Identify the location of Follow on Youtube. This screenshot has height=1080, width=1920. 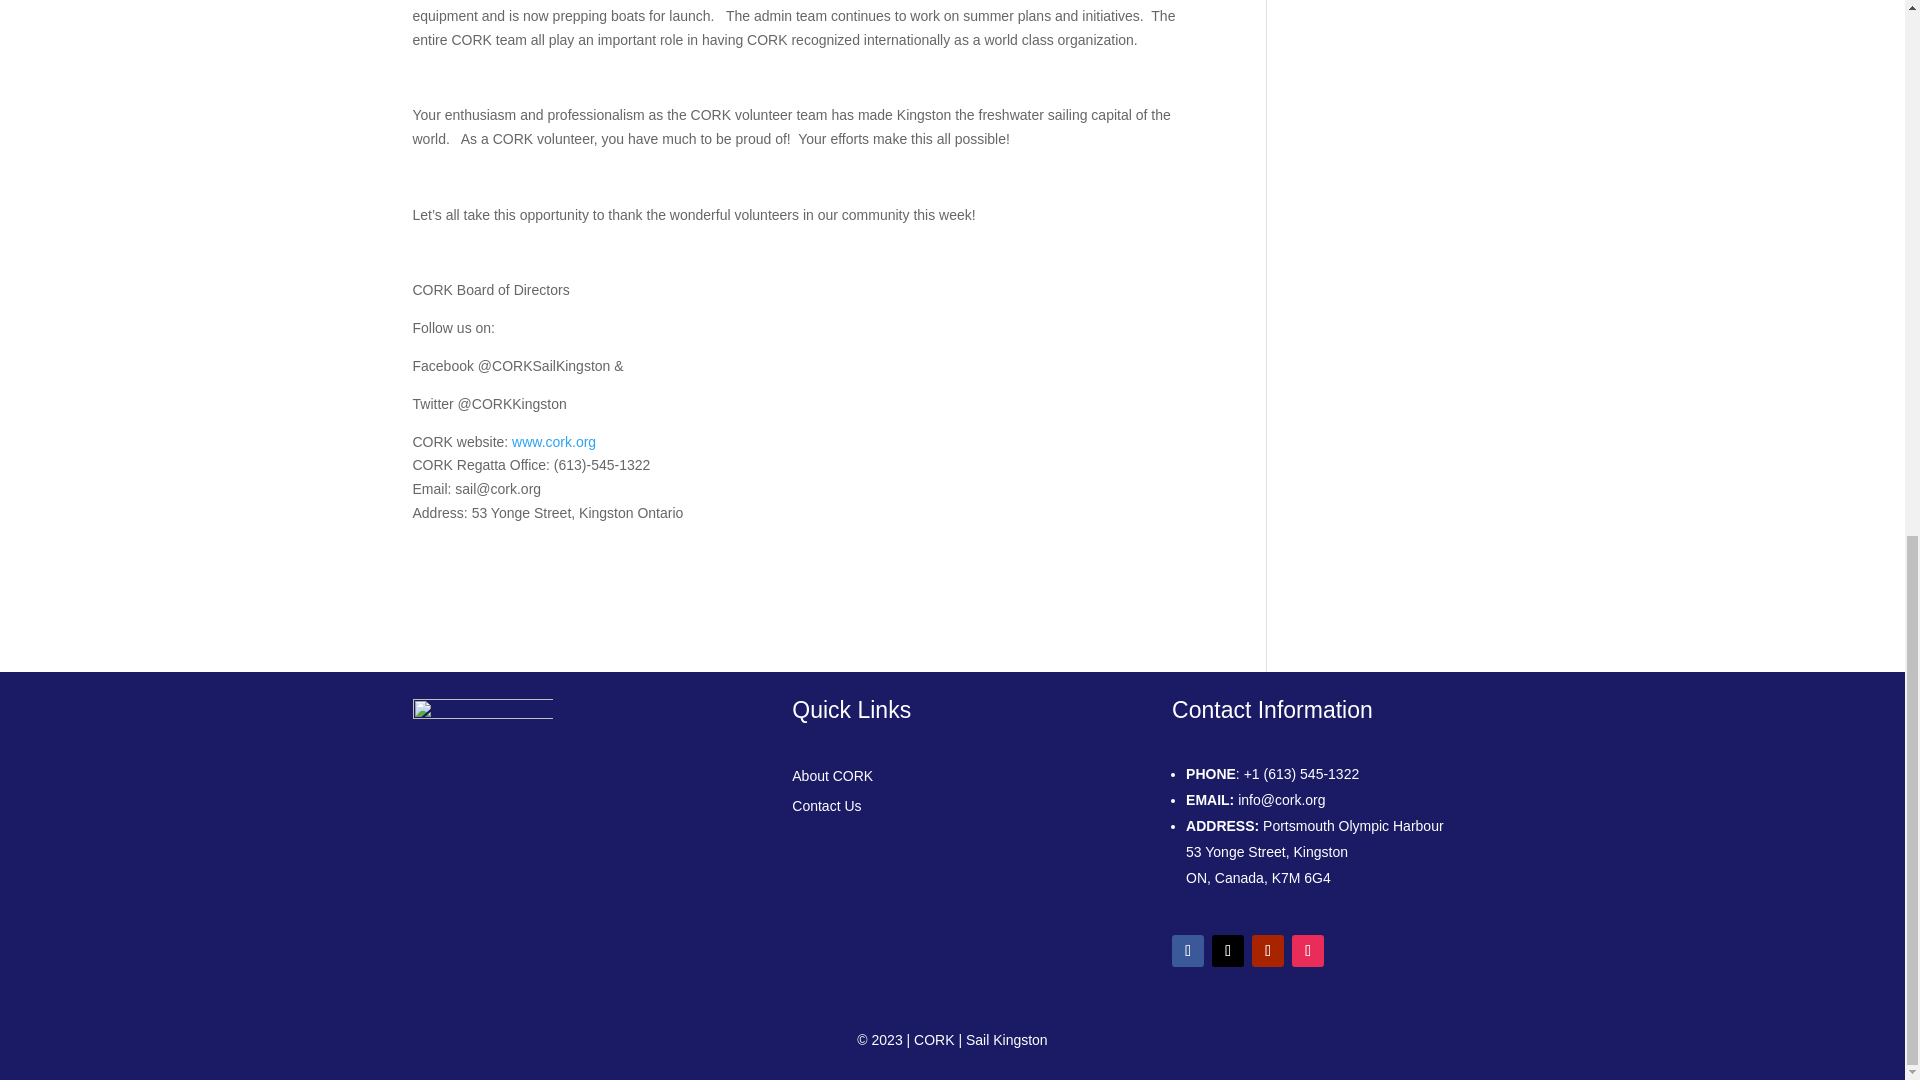
(1268, 950).